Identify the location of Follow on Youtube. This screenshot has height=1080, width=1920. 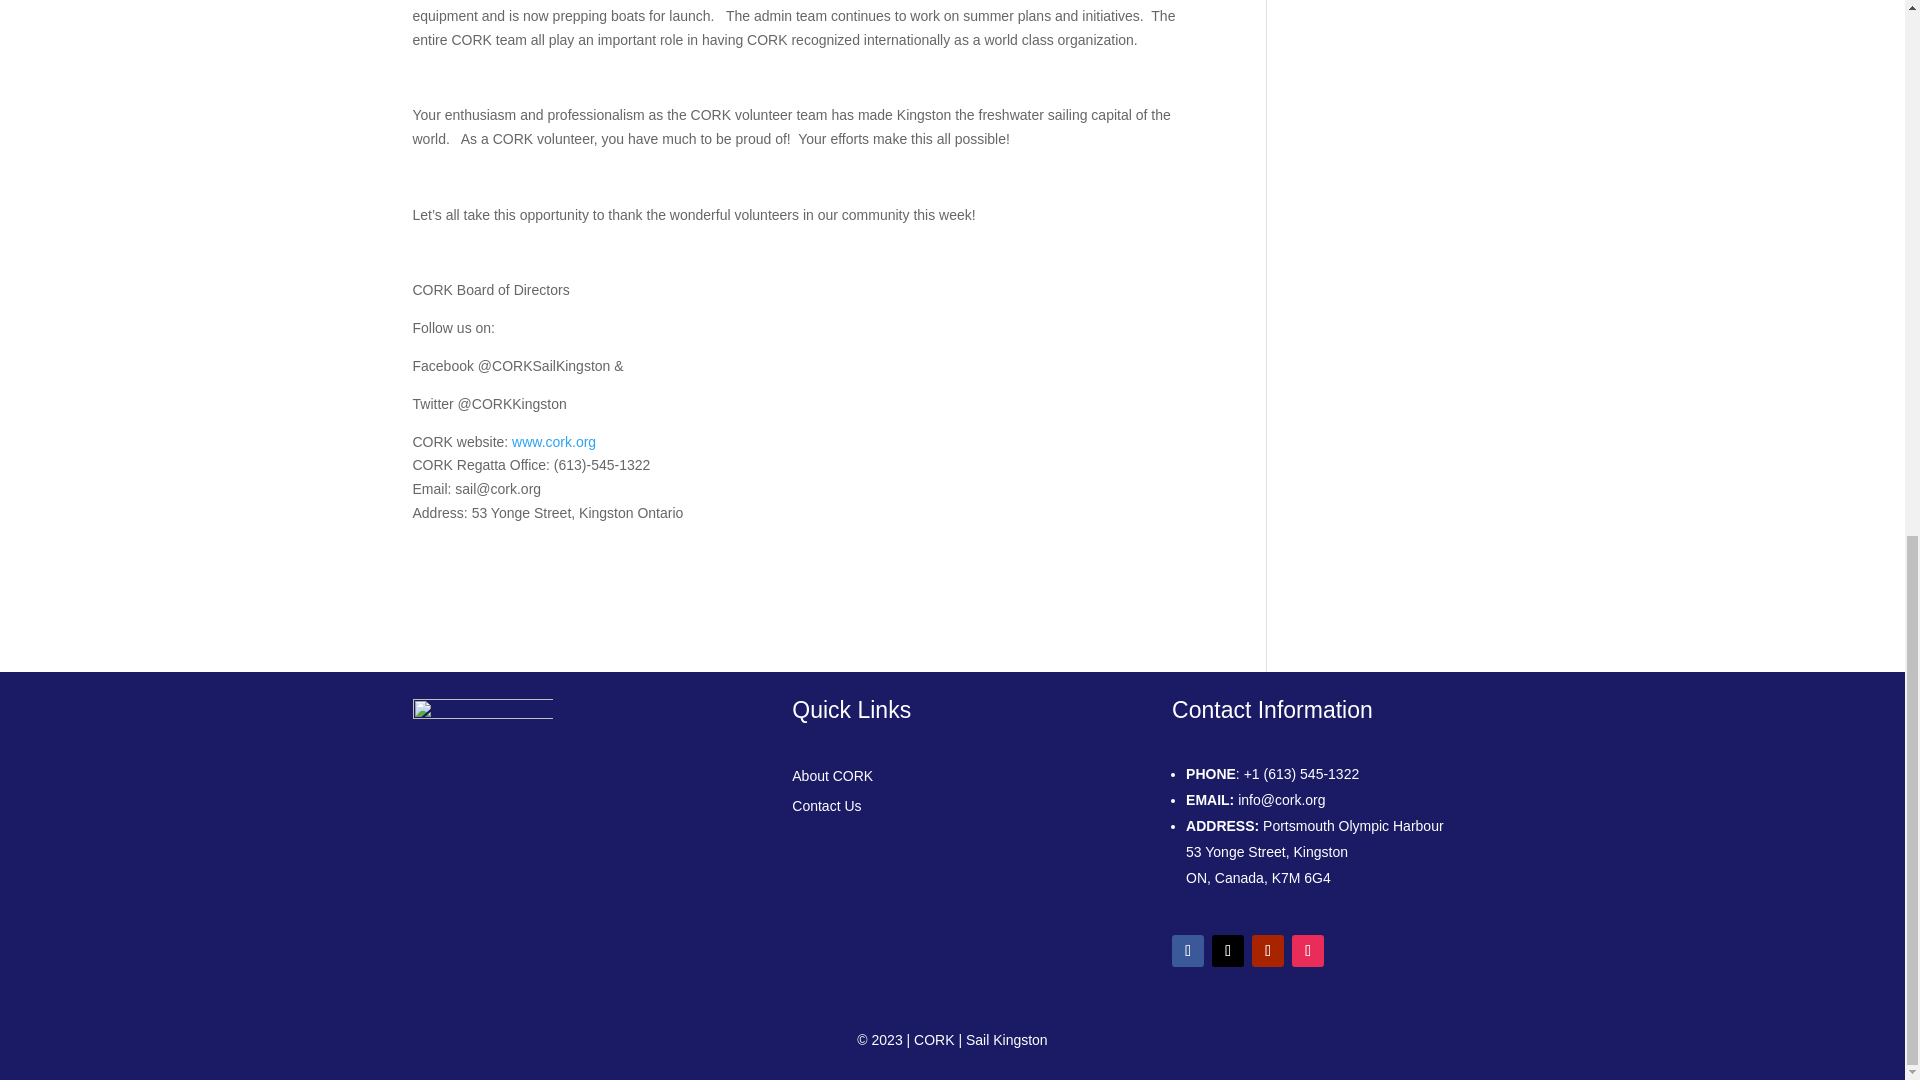
(1268, 950).